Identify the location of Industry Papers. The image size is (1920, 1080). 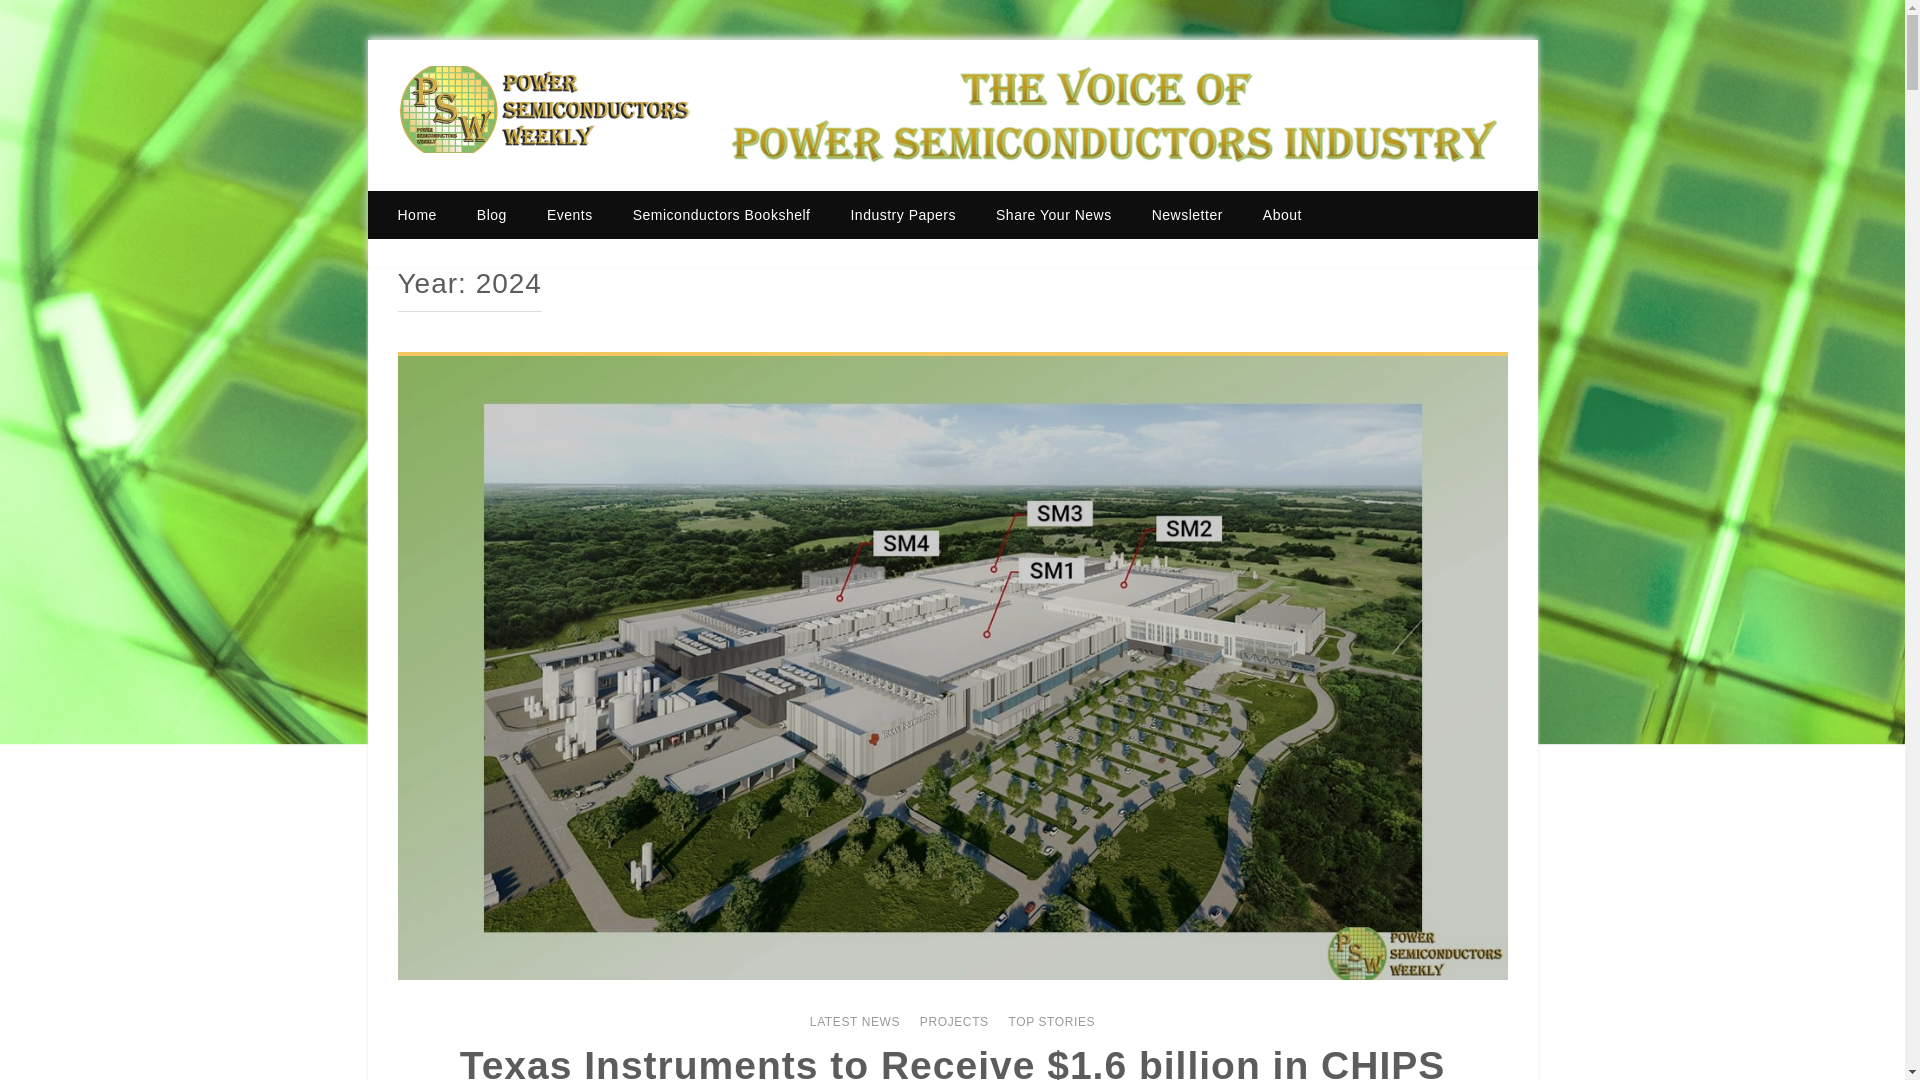
(902, 214).